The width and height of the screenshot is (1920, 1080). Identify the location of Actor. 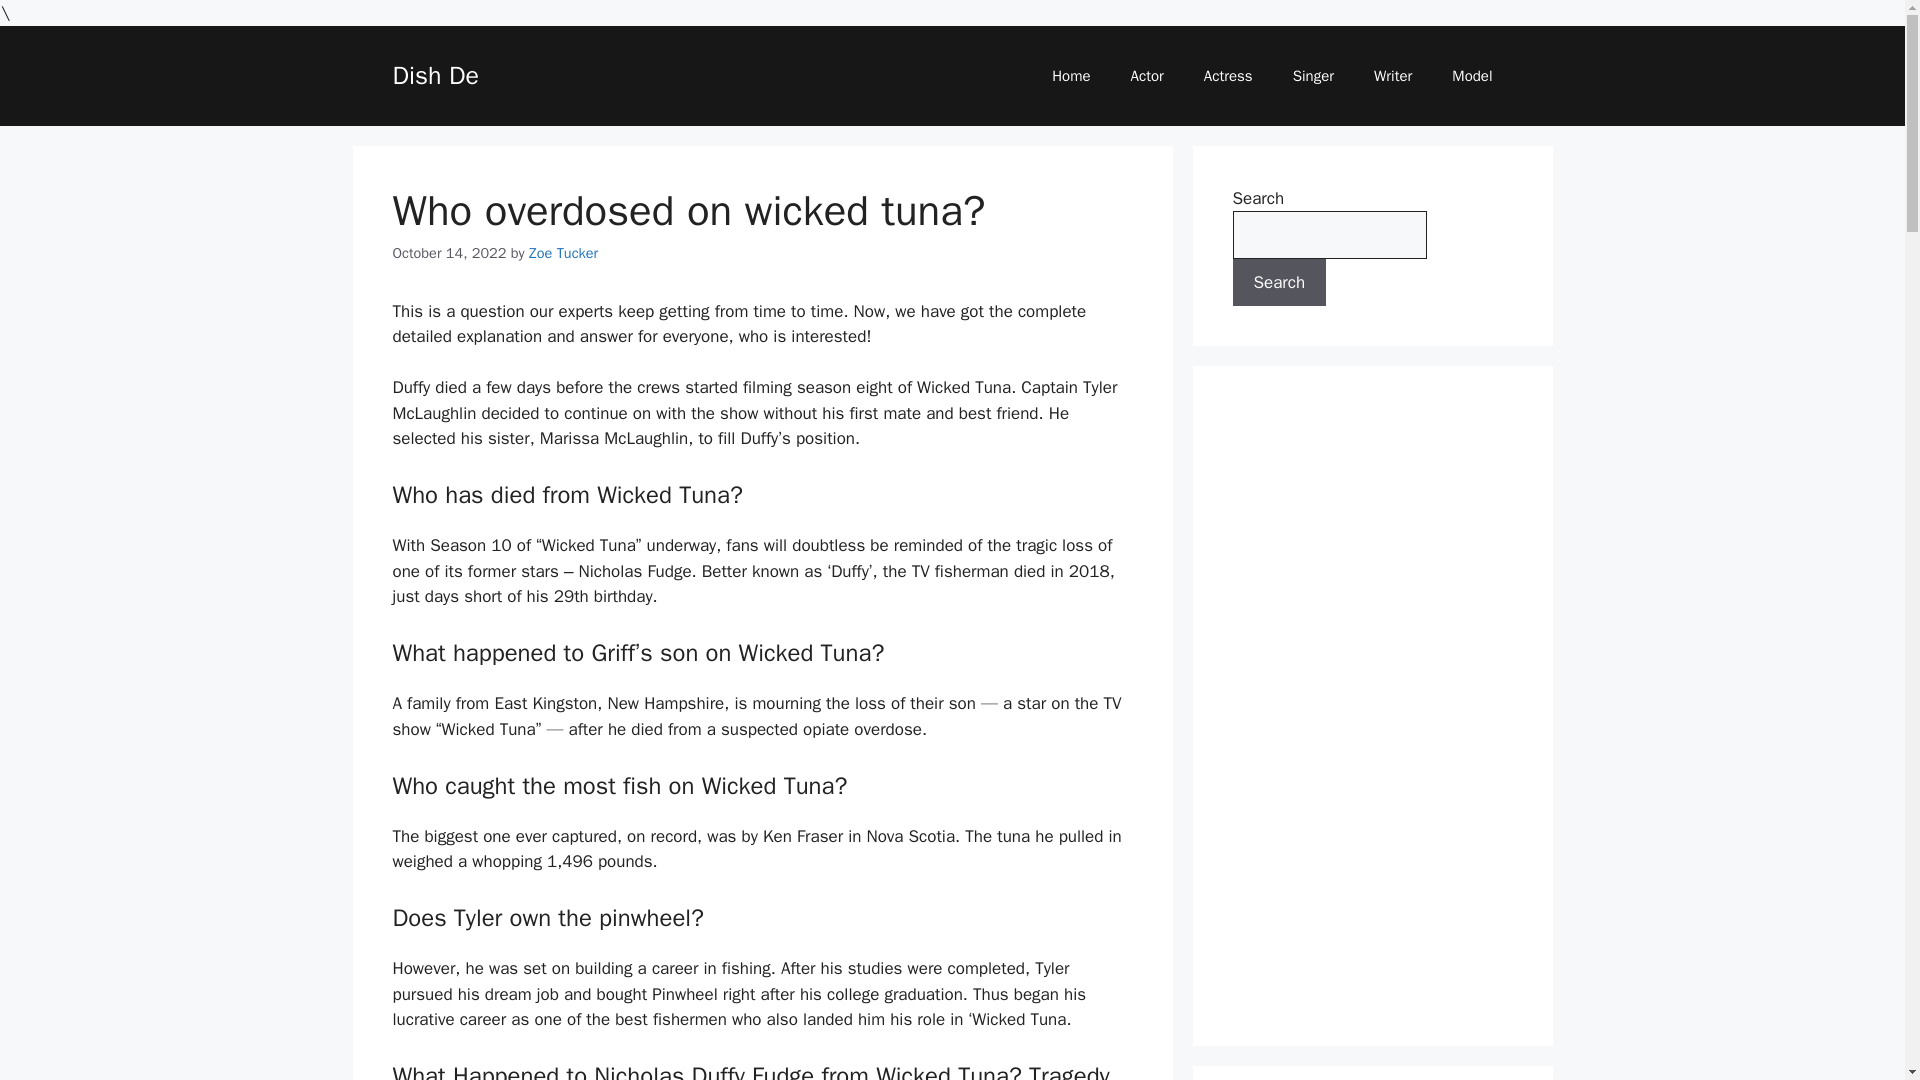
(1148, 76).